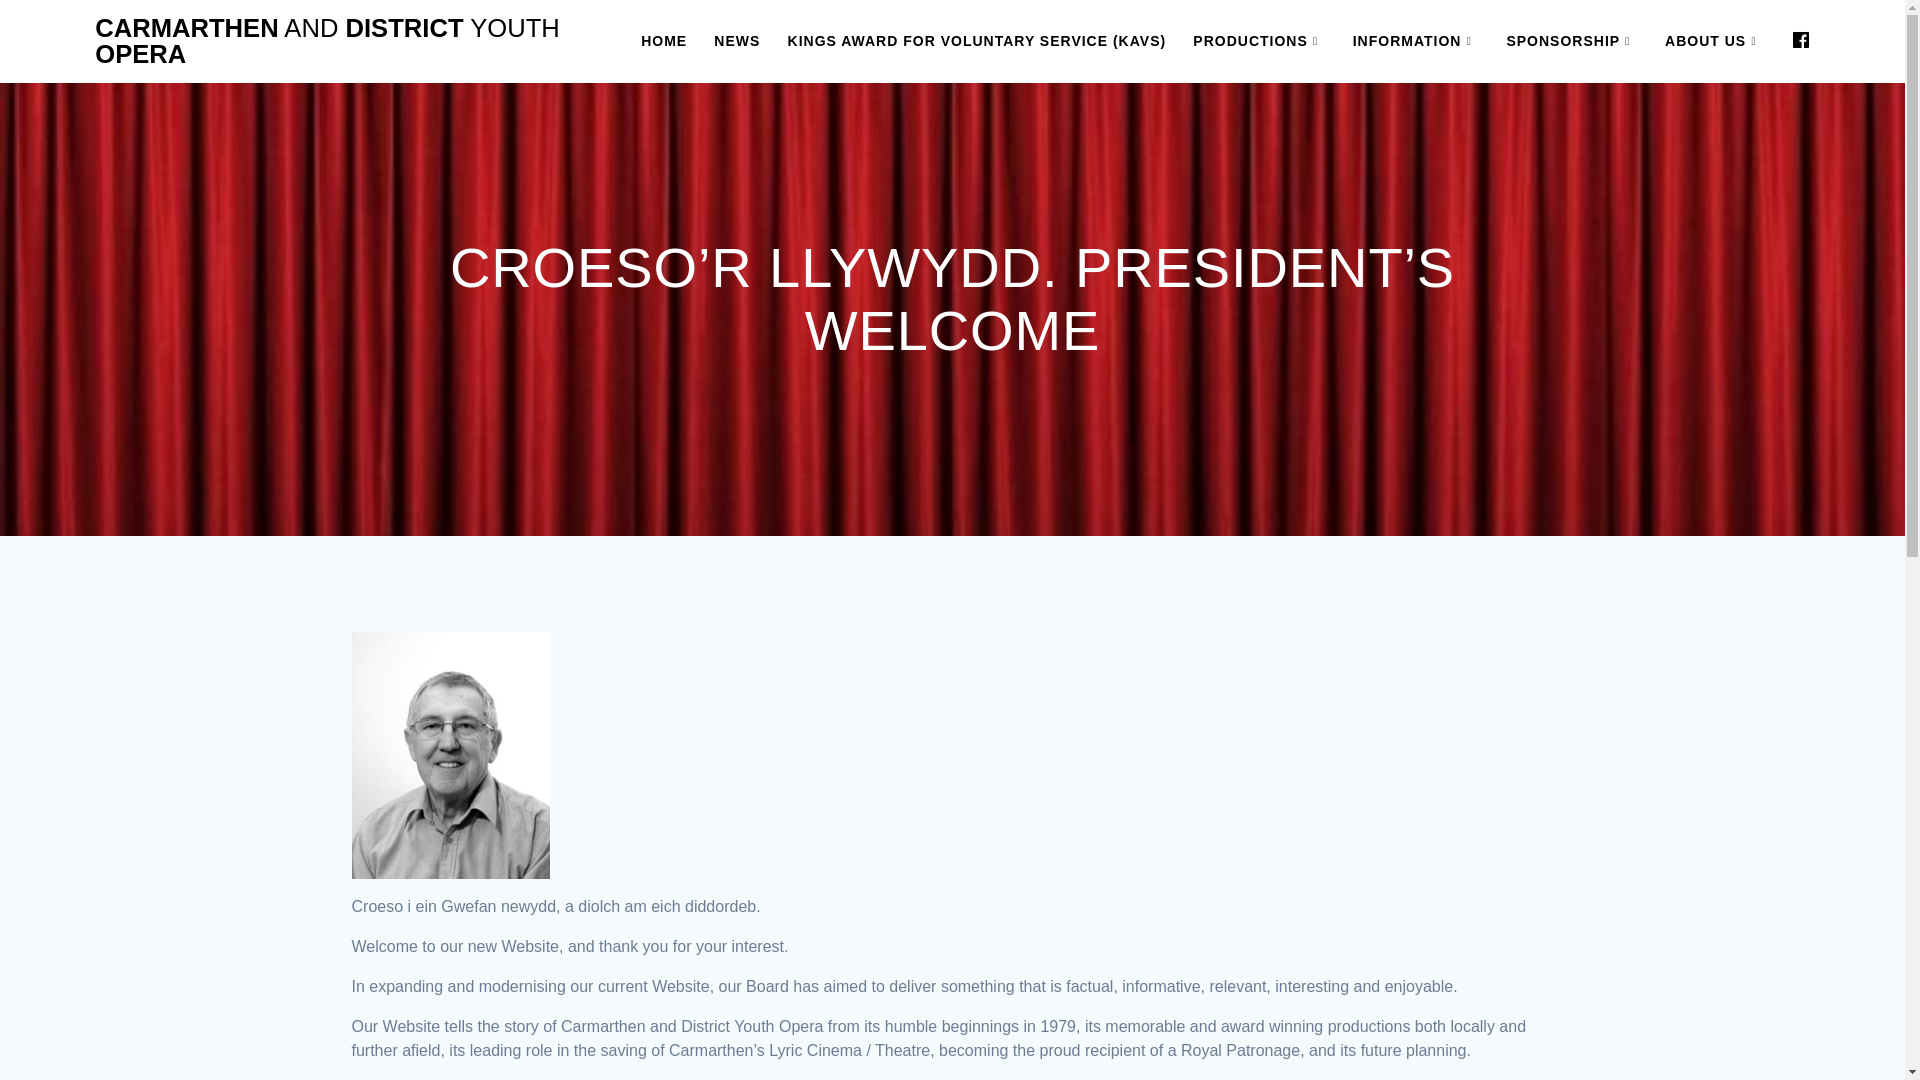  I want to click on CARMARTHEN AND DISTRICT YOUTH OPERA, so click(340, 41).